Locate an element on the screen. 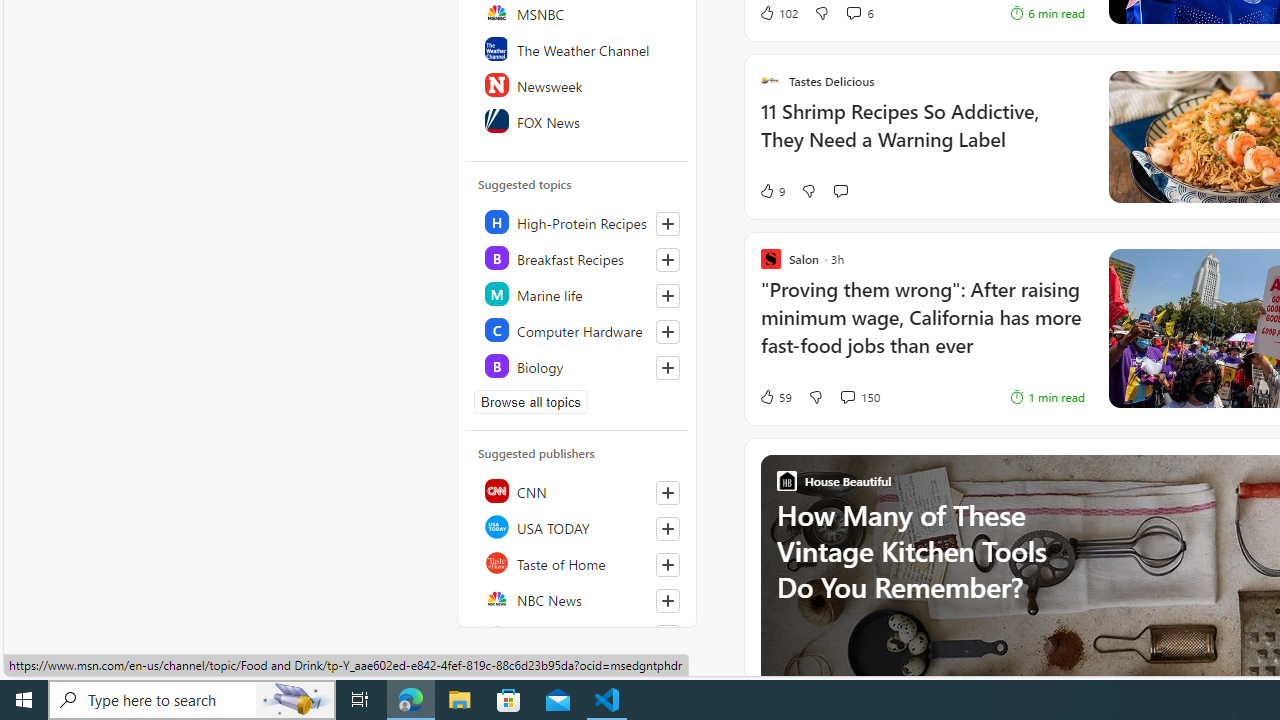 The width and height of the screenshot is (1280, 720). NBC News is located at coordinates (578, 598).